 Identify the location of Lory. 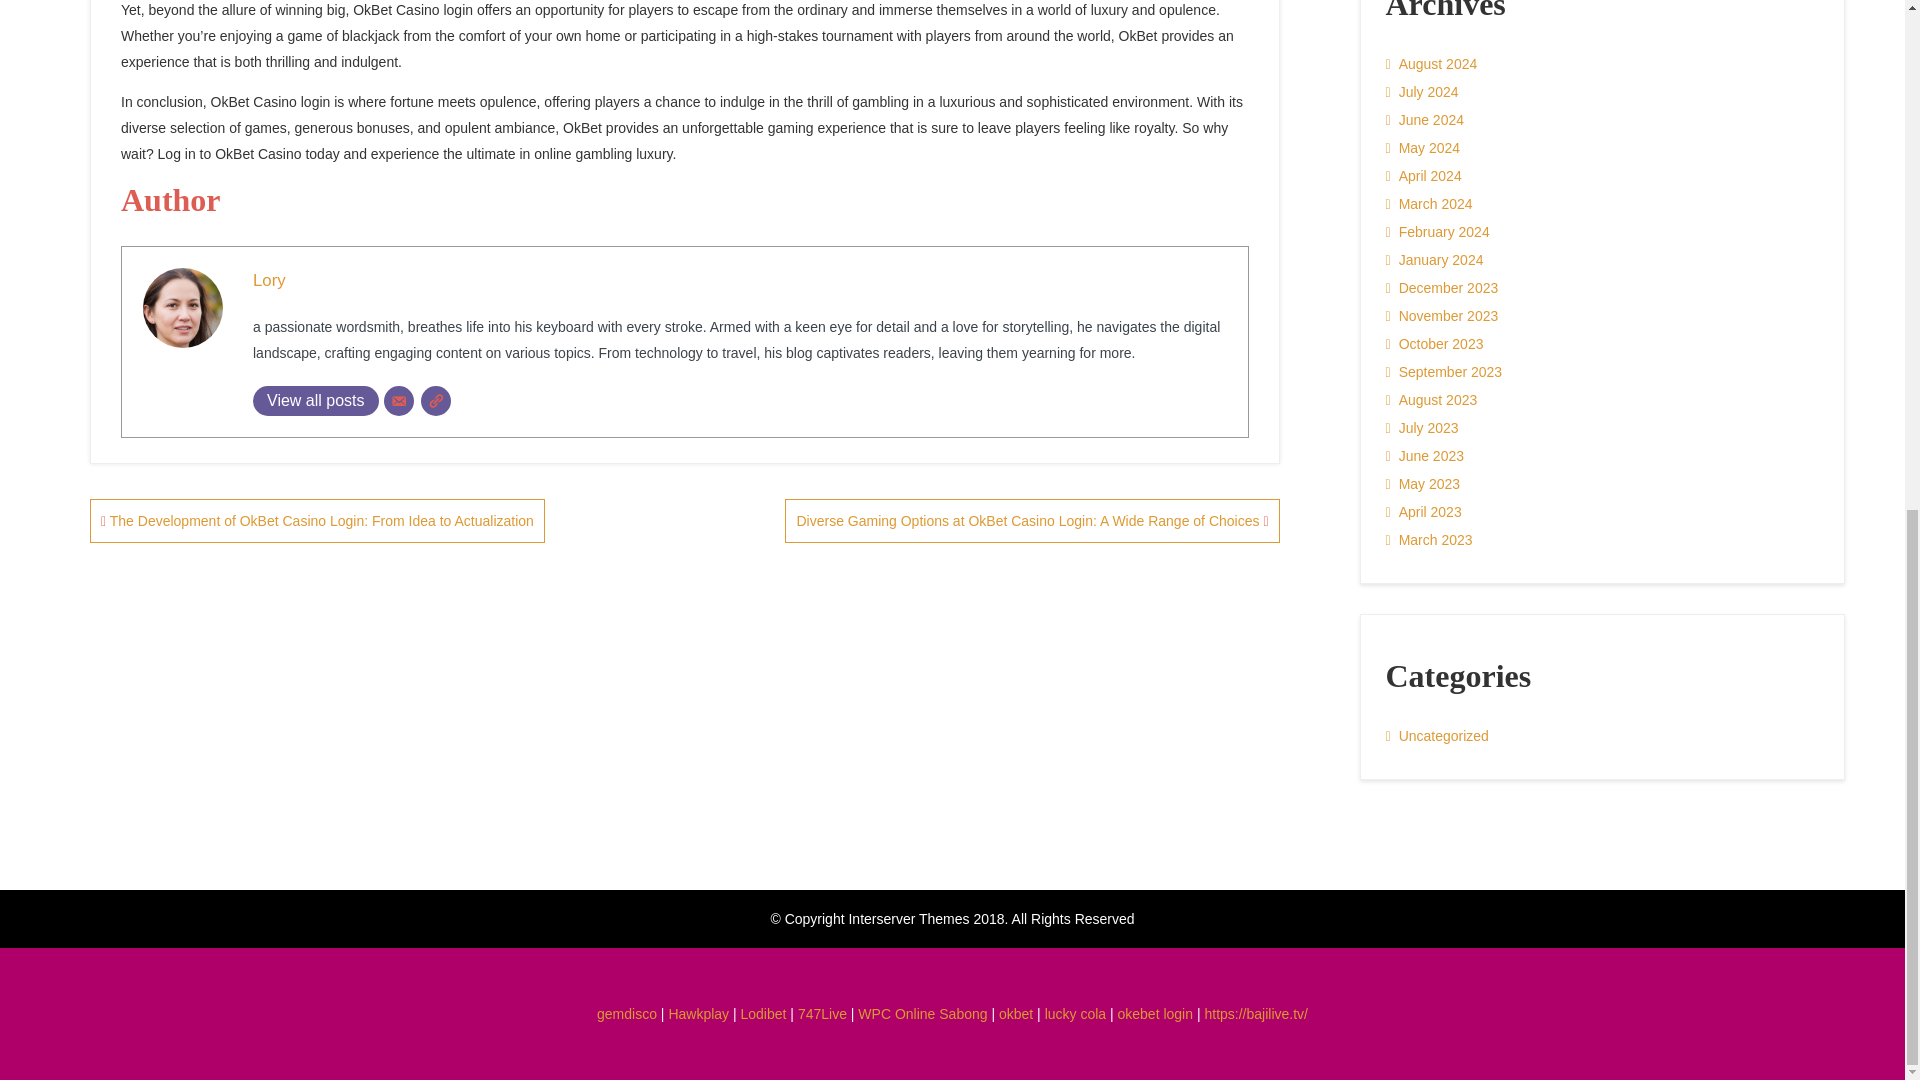
(270, 280).